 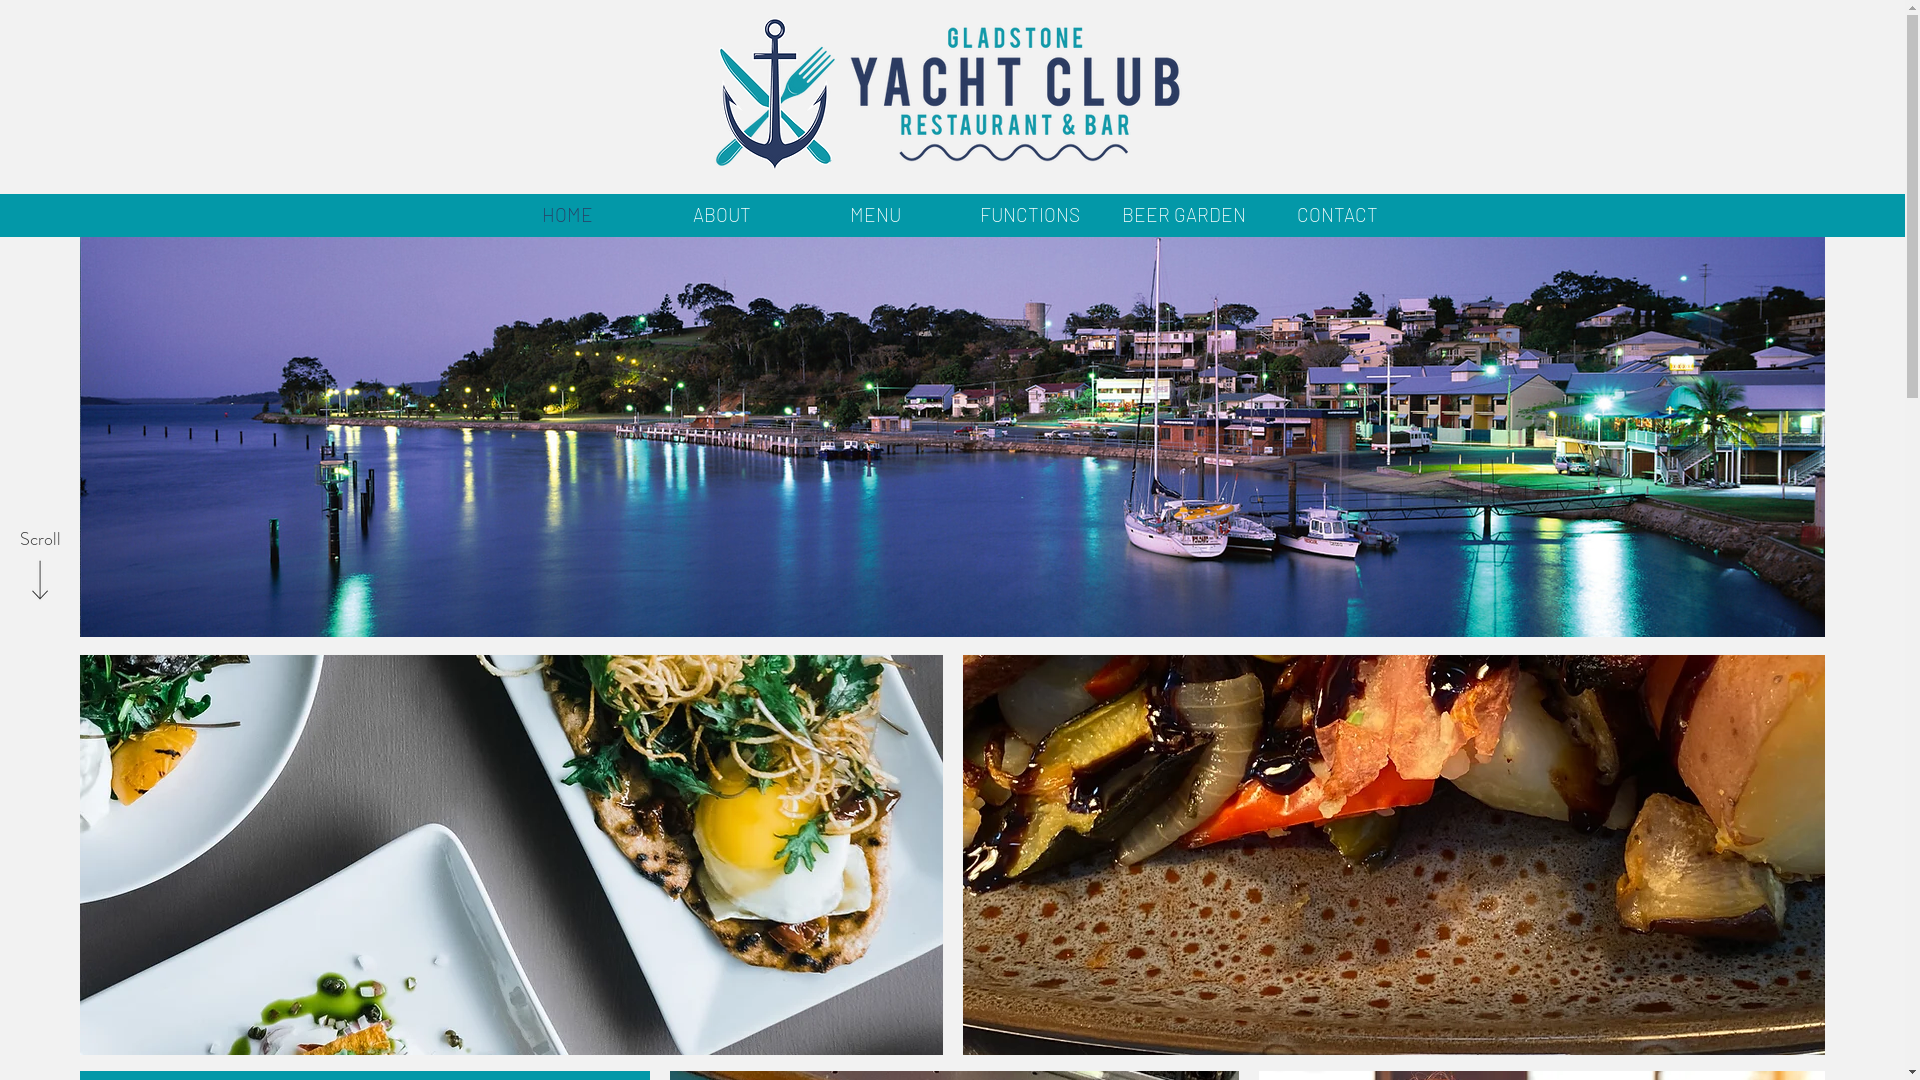 I want to click on MENU, so click(x=875, y=214).